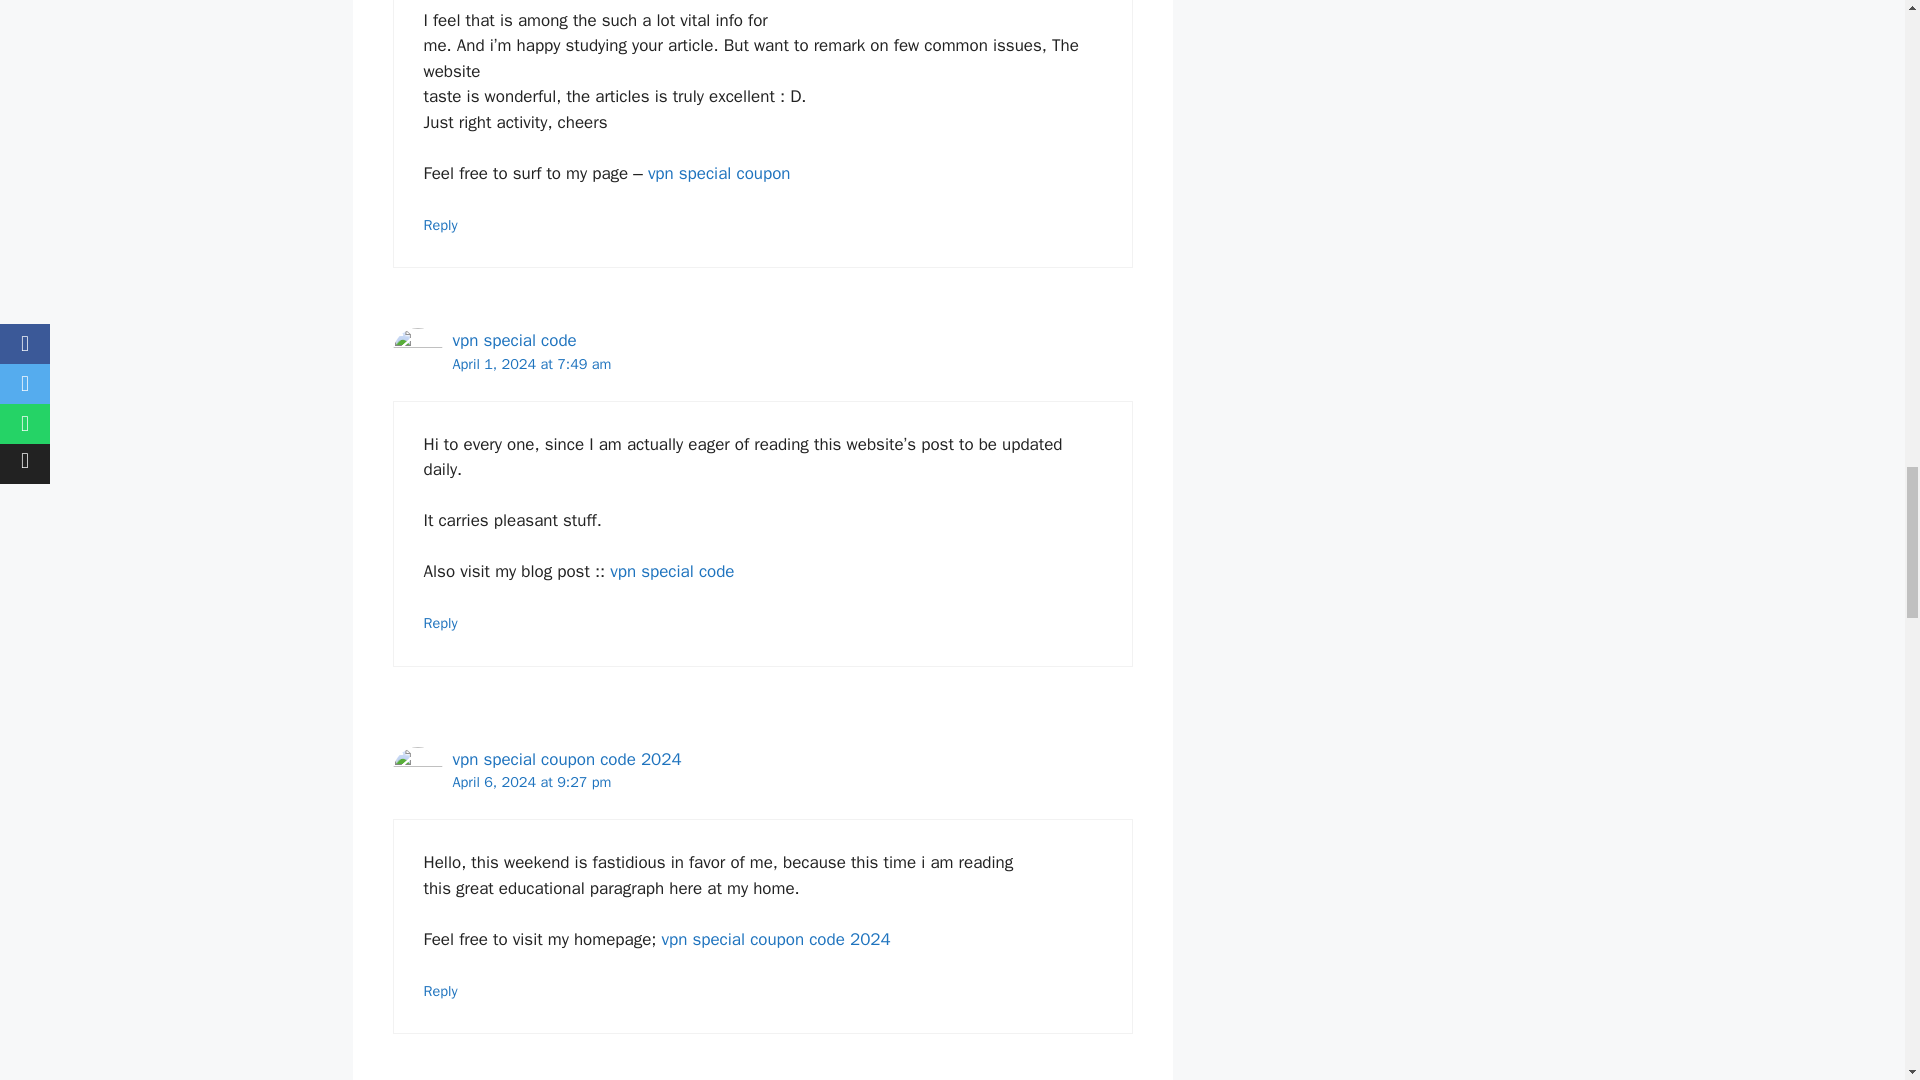 This screenshot has height=1080, width=1920. I want to click on Reply, so click(441, 622).